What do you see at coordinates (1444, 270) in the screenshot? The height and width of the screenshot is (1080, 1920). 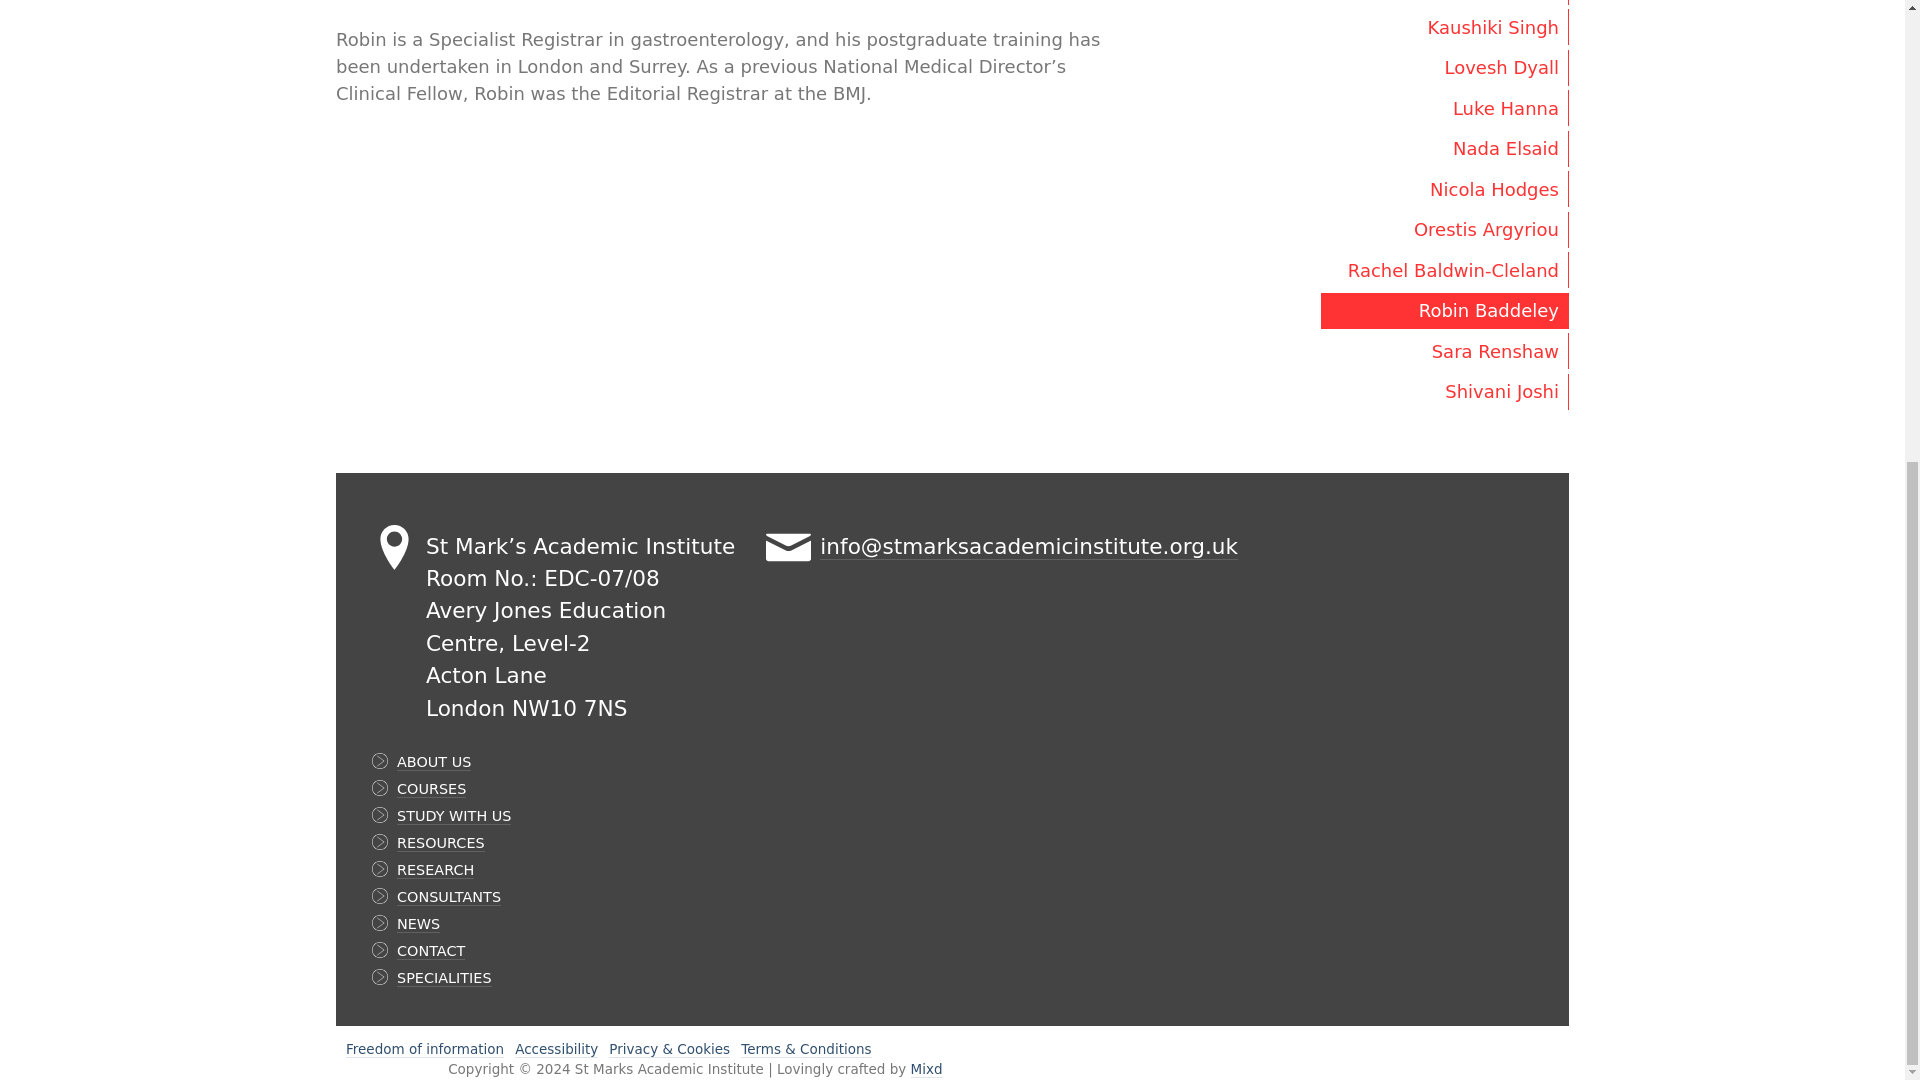 I see `Rachel Baldwin-Cleland` at bounding box center [1444, 270].